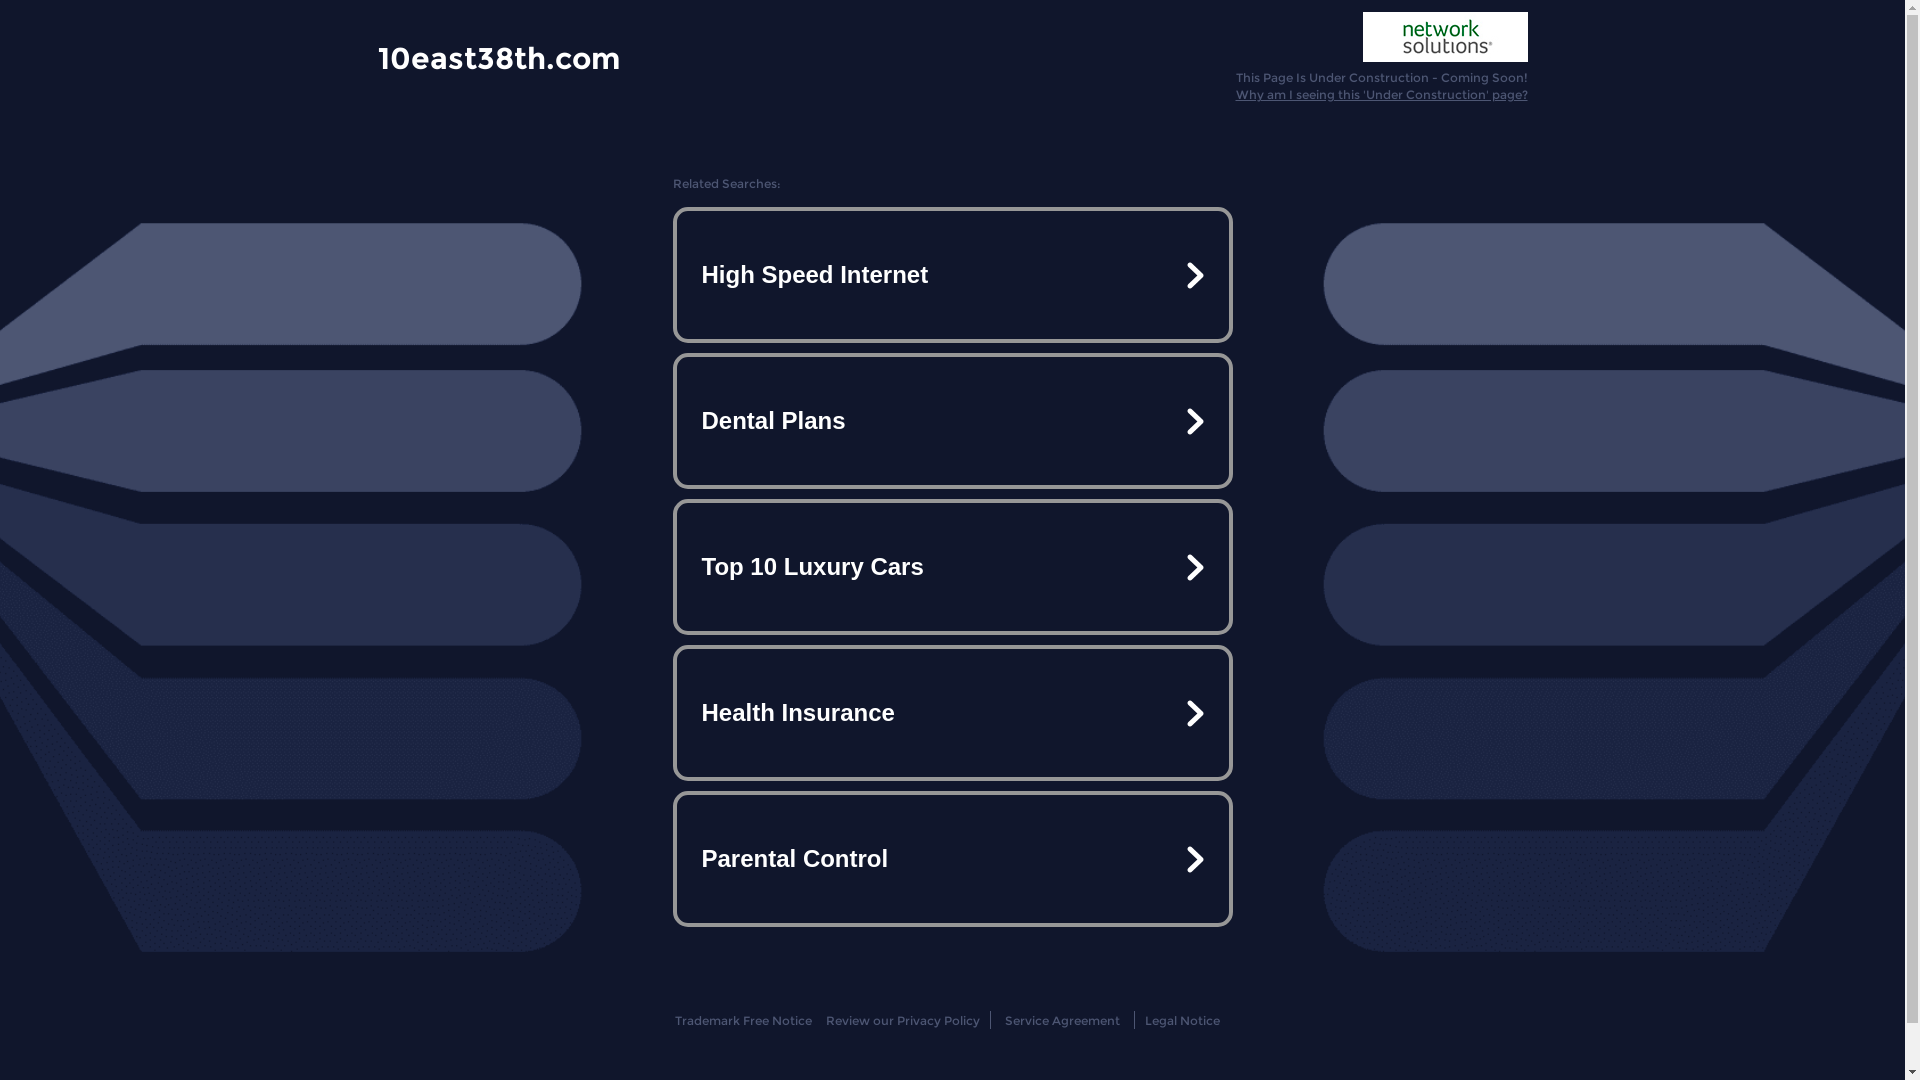 The height and width of the screenshot is (1080, 1920). I want to click on Top 10 Luxury Cars, so click(952, 567).